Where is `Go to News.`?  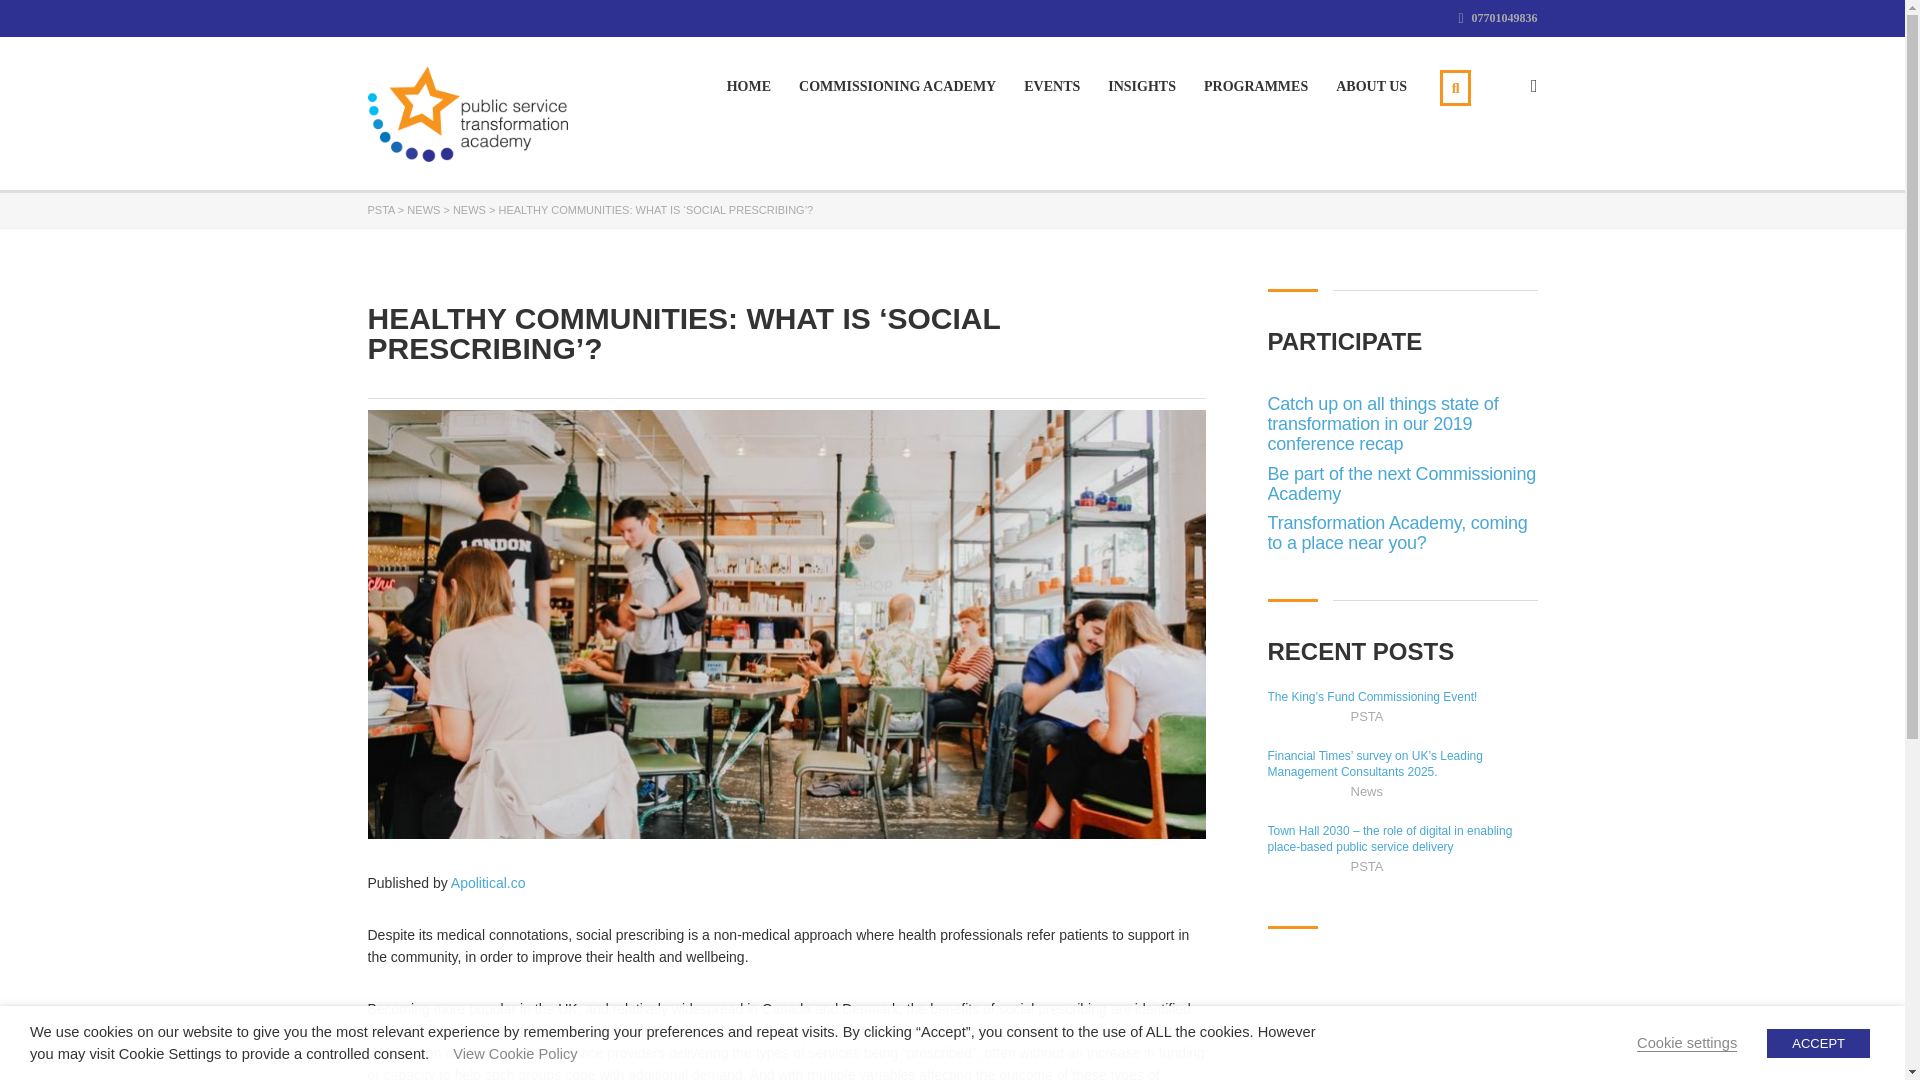
Go to News. is located at coordinates (423, 210).